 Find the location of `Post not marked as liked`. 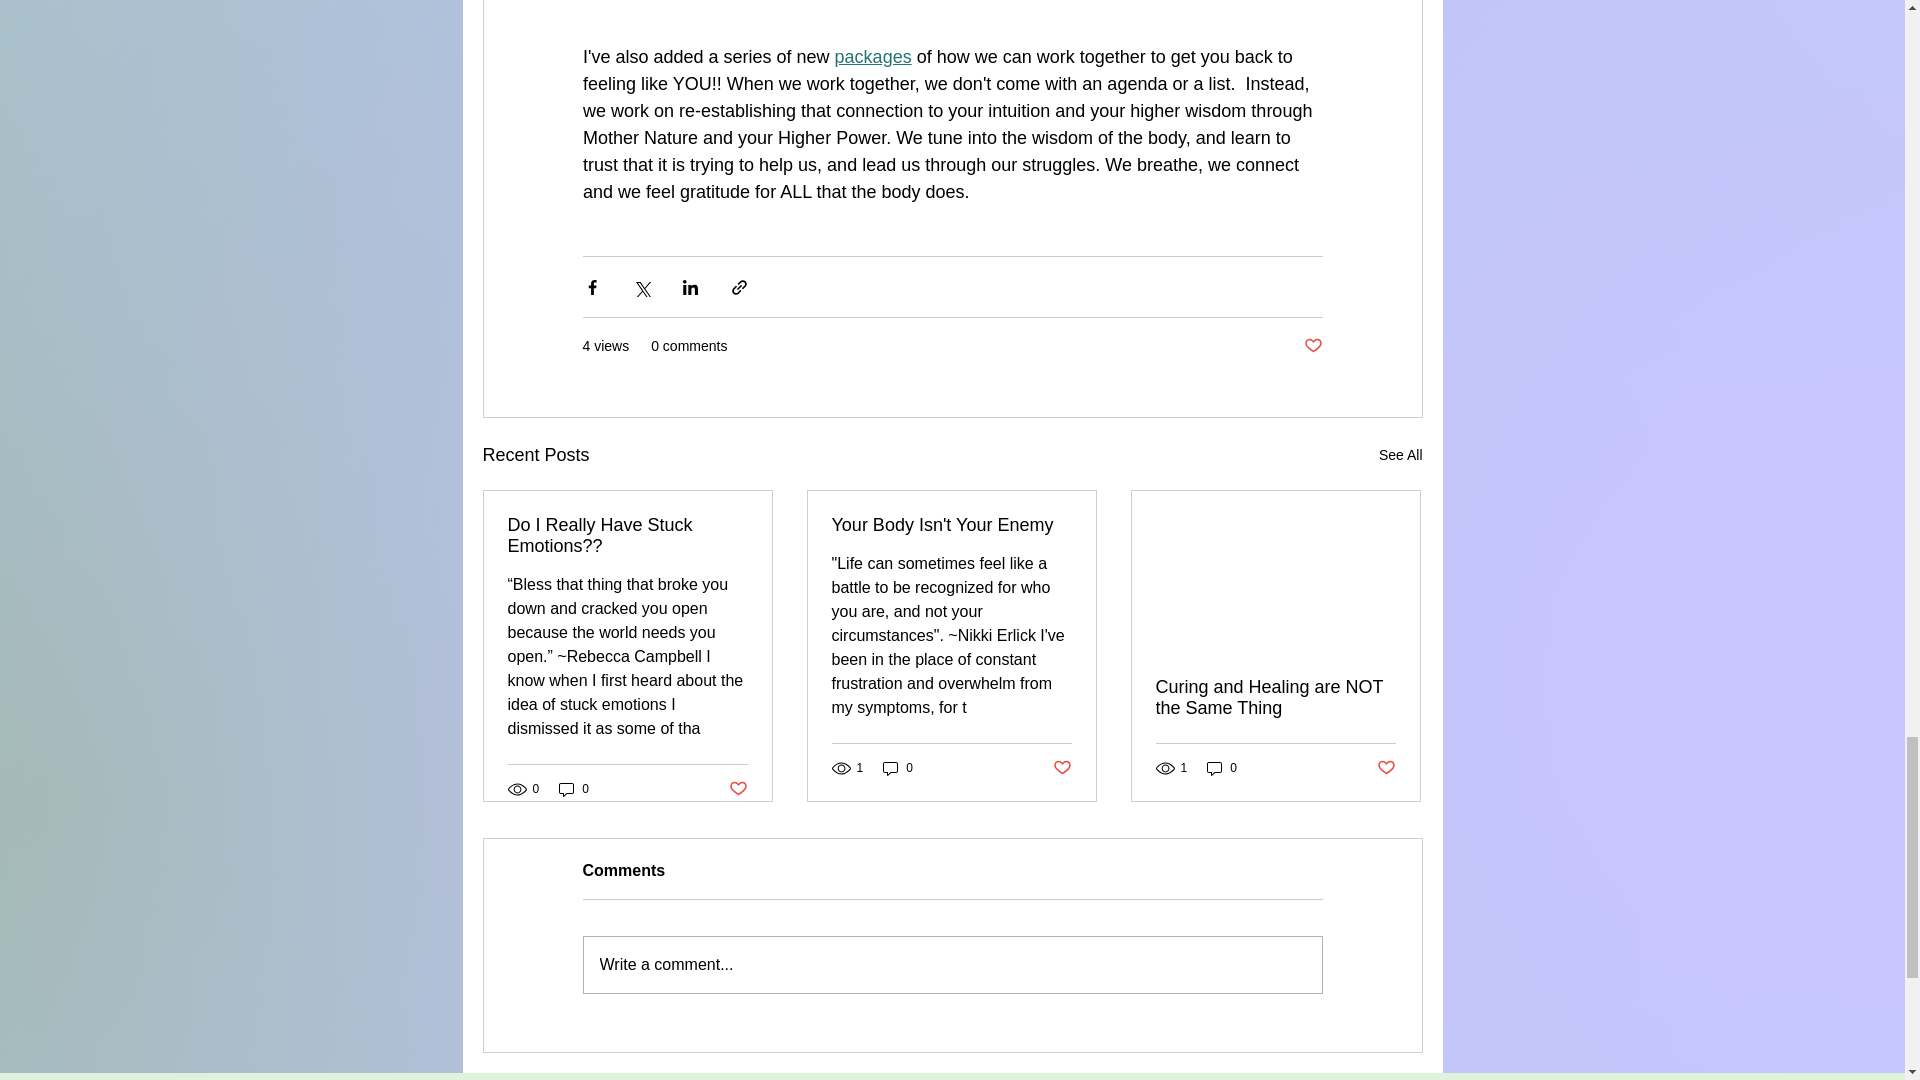

Post not marked as liked is located at coordinates (736, 788).